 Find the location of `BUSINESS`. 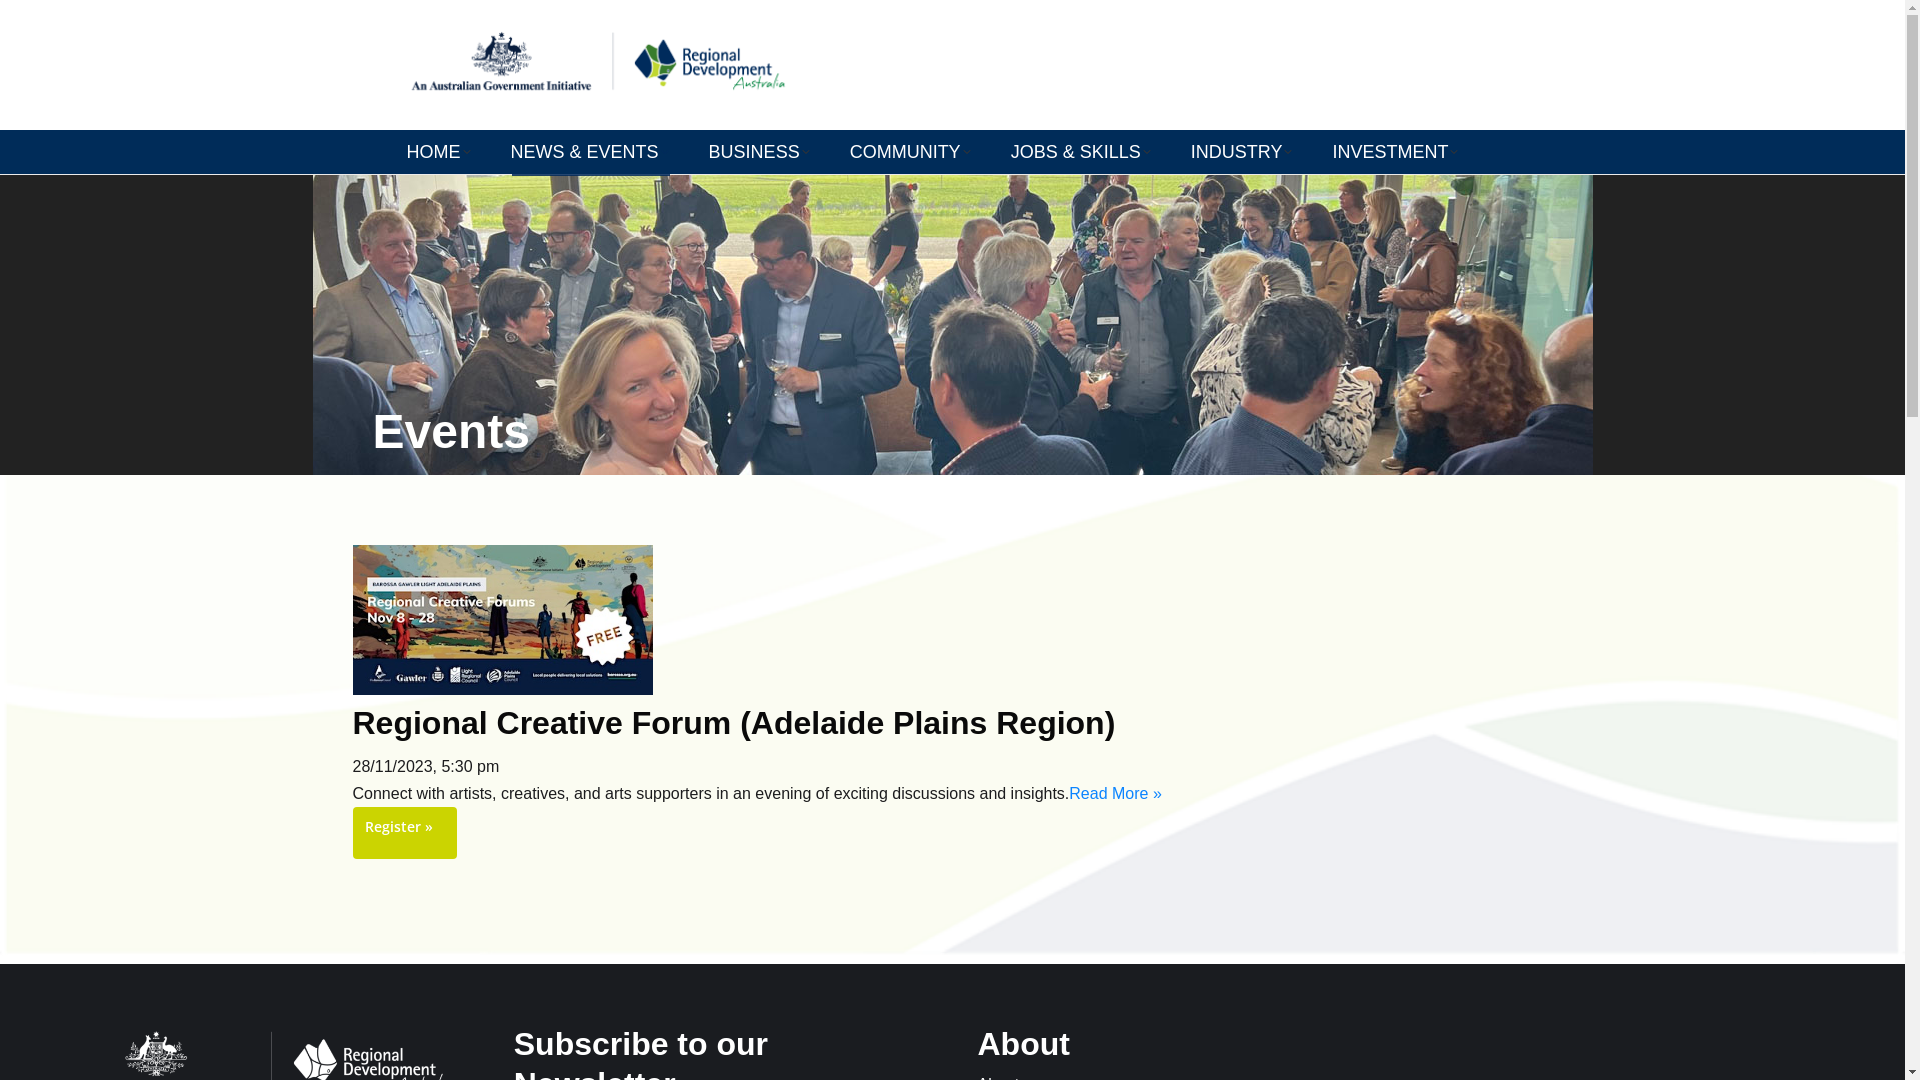

BUSINESS is located at coordinates (760, 152).